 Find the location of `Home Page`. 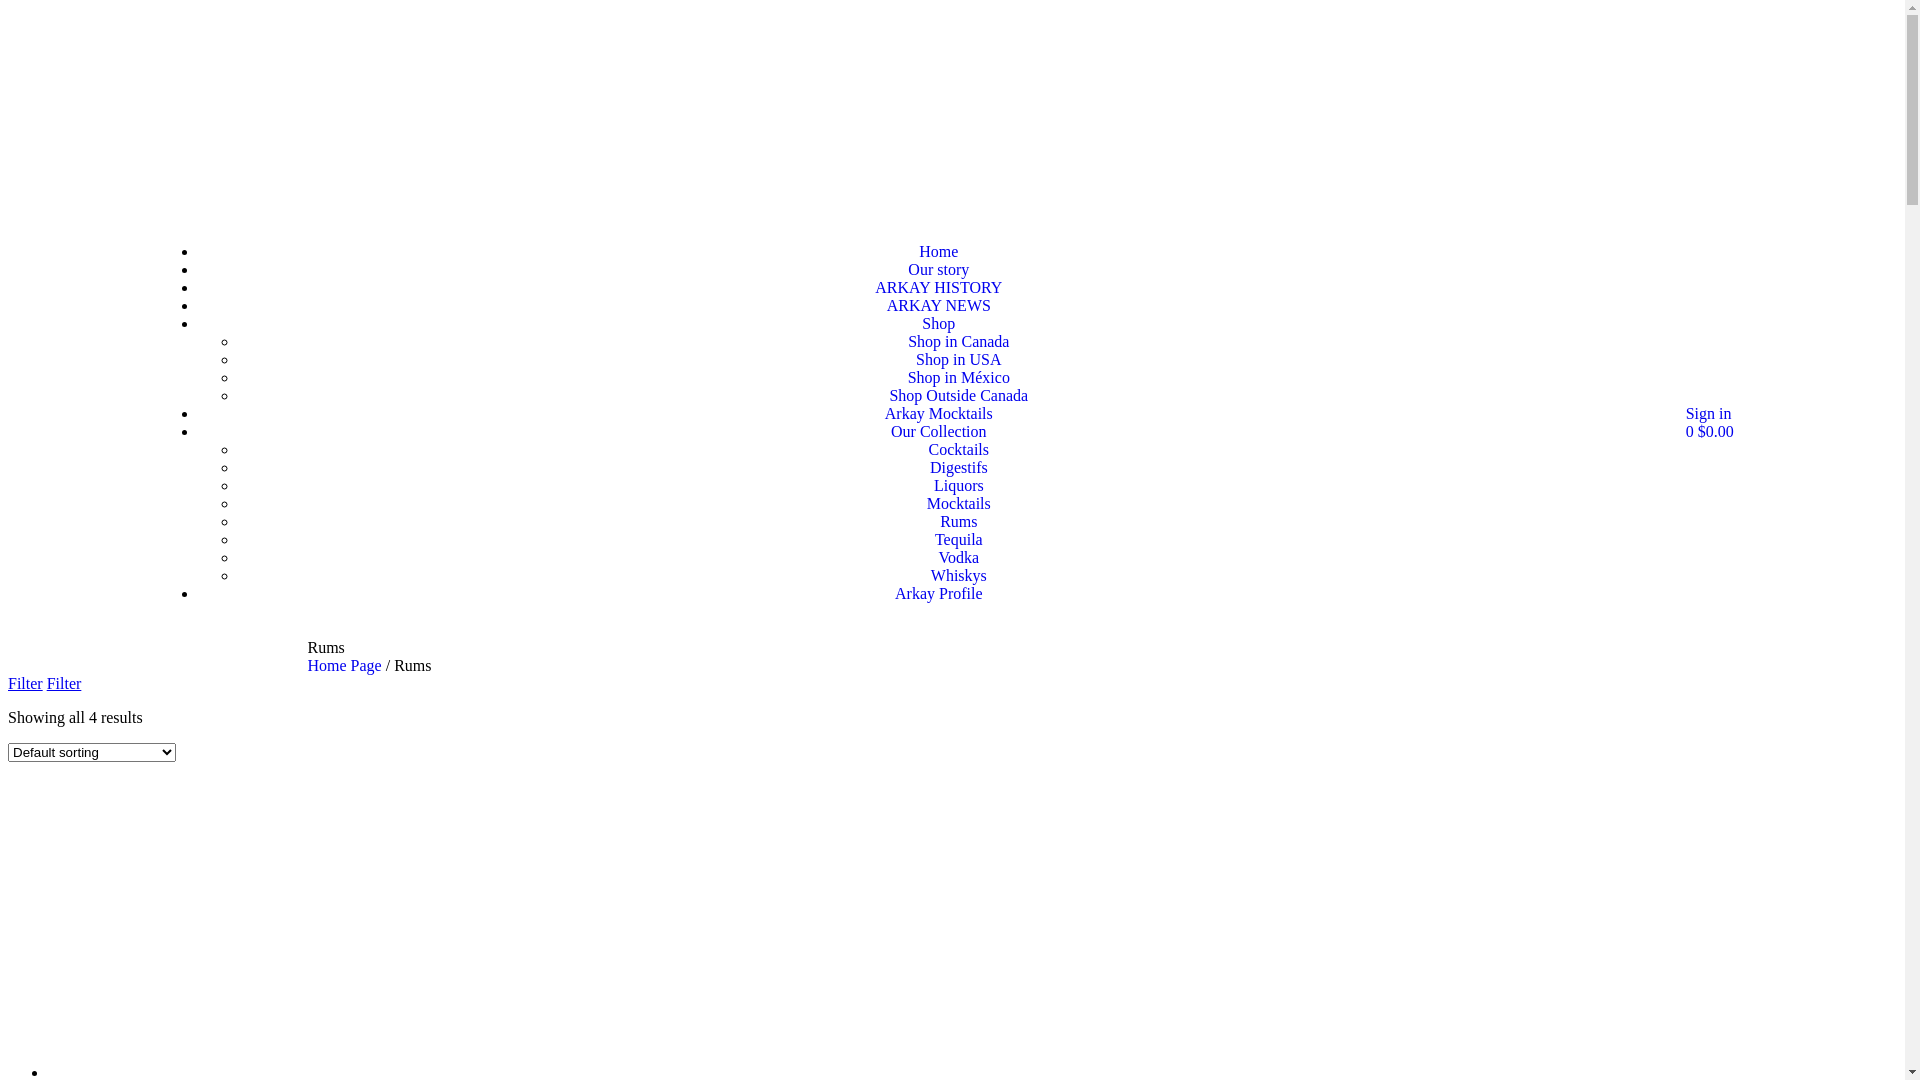

Home Page is located at coordinates (345, 666).